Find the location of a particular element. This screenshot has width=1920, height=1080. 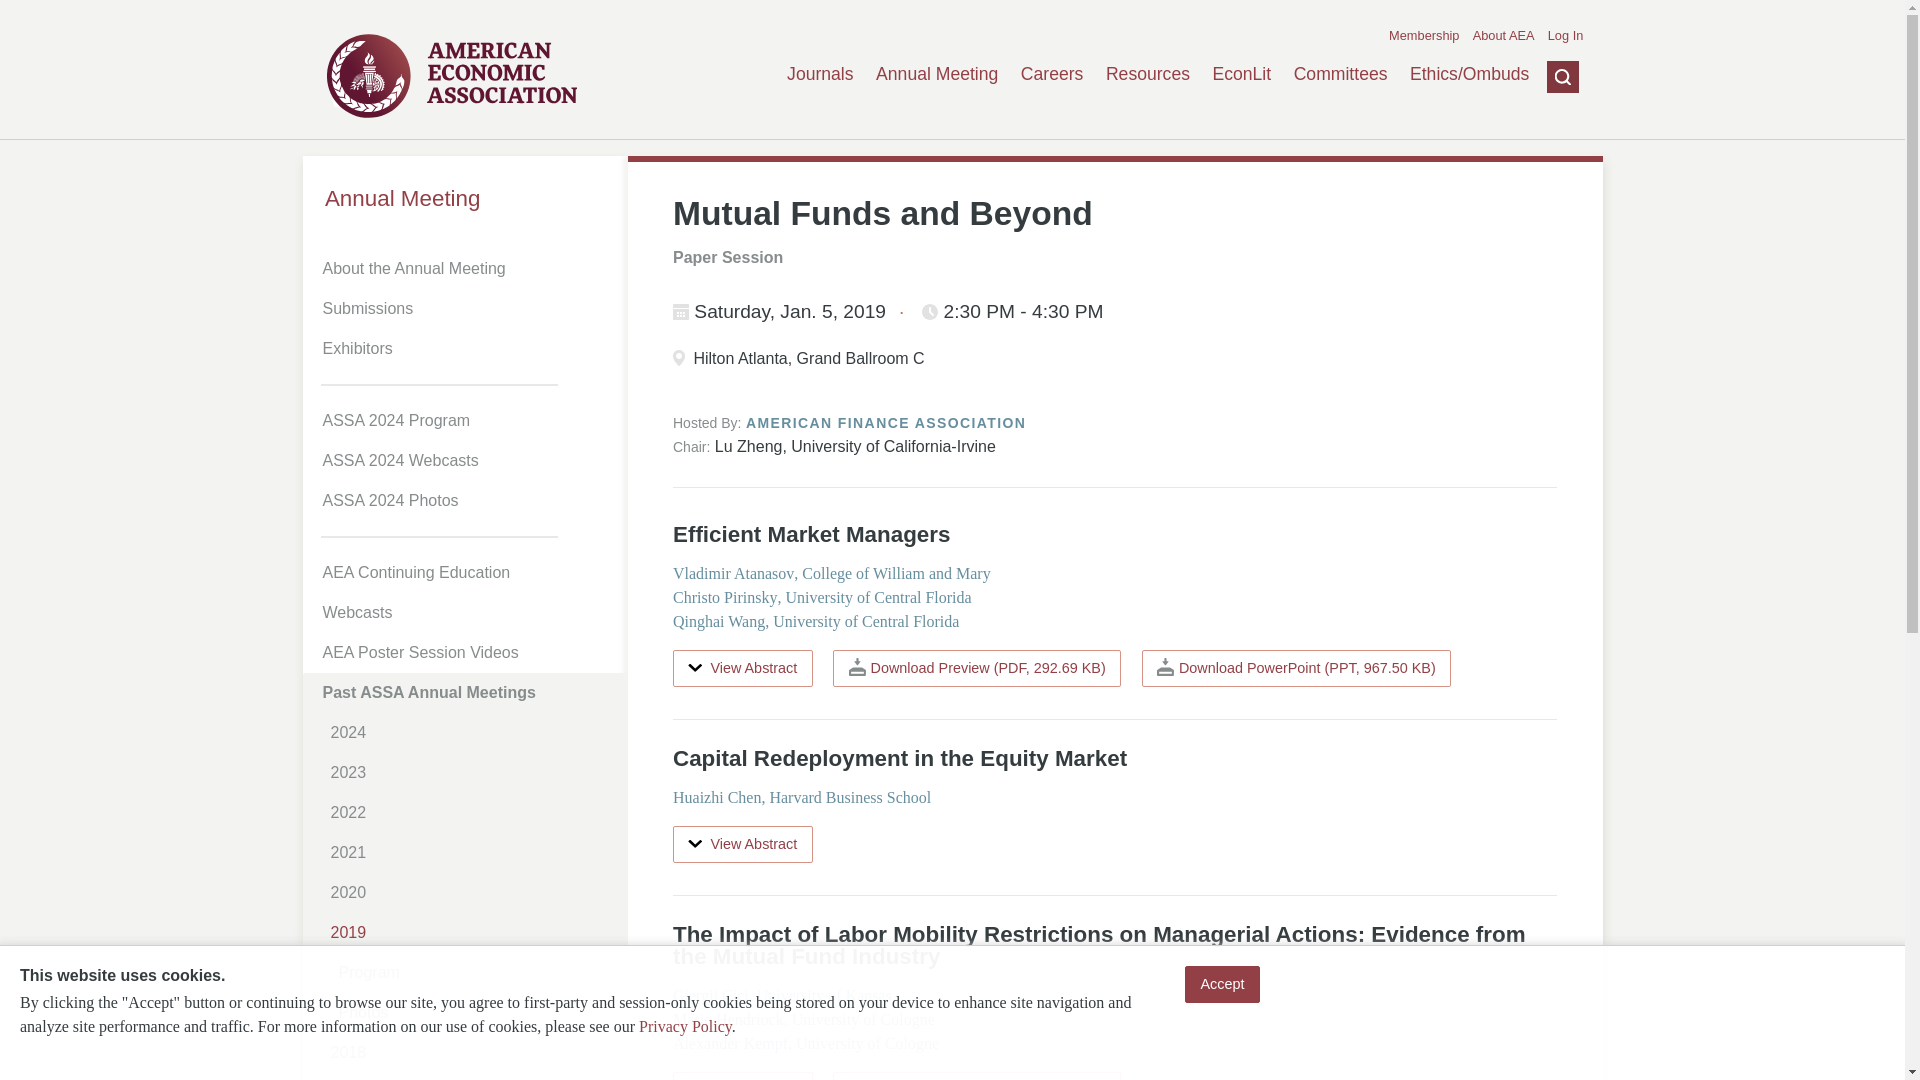

Journals is located at coordinates (820, 74).